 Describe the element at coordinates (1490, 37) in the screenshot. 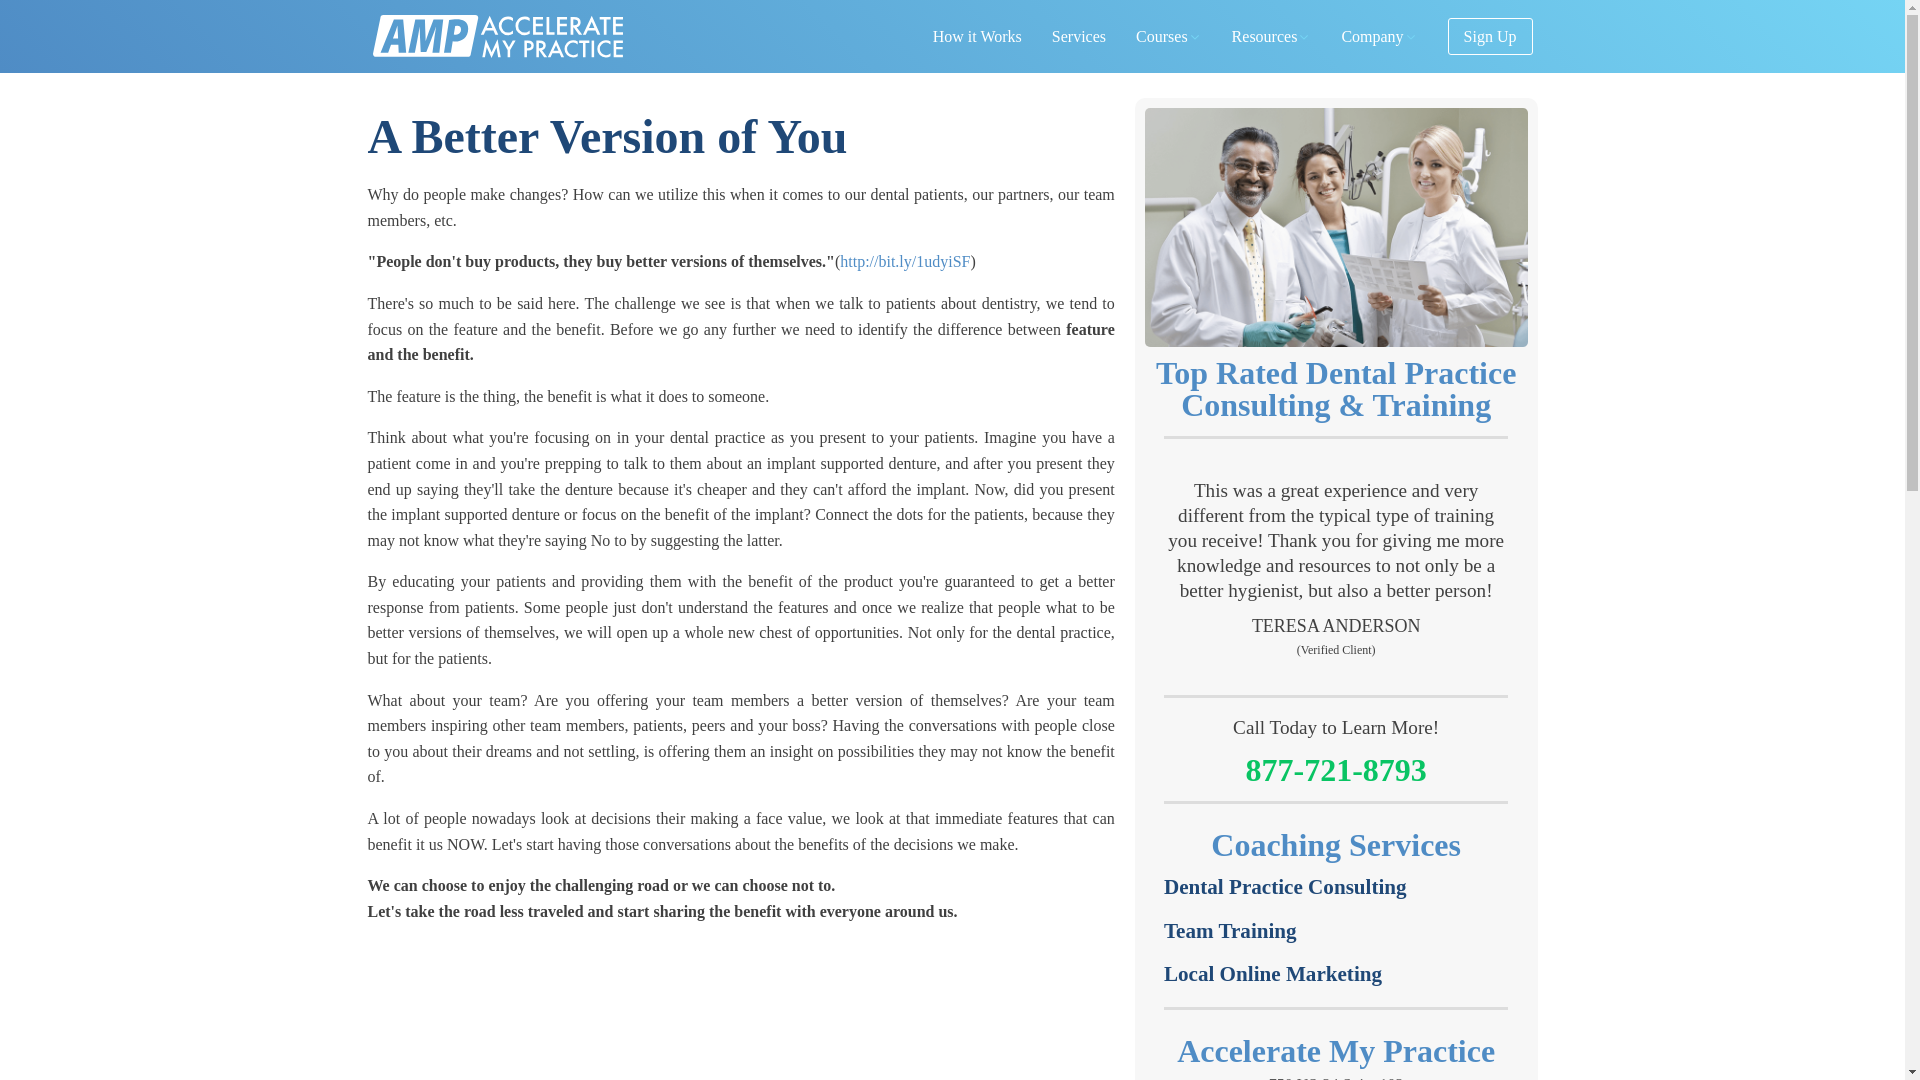

I see `Local Online Marketing` at that location.